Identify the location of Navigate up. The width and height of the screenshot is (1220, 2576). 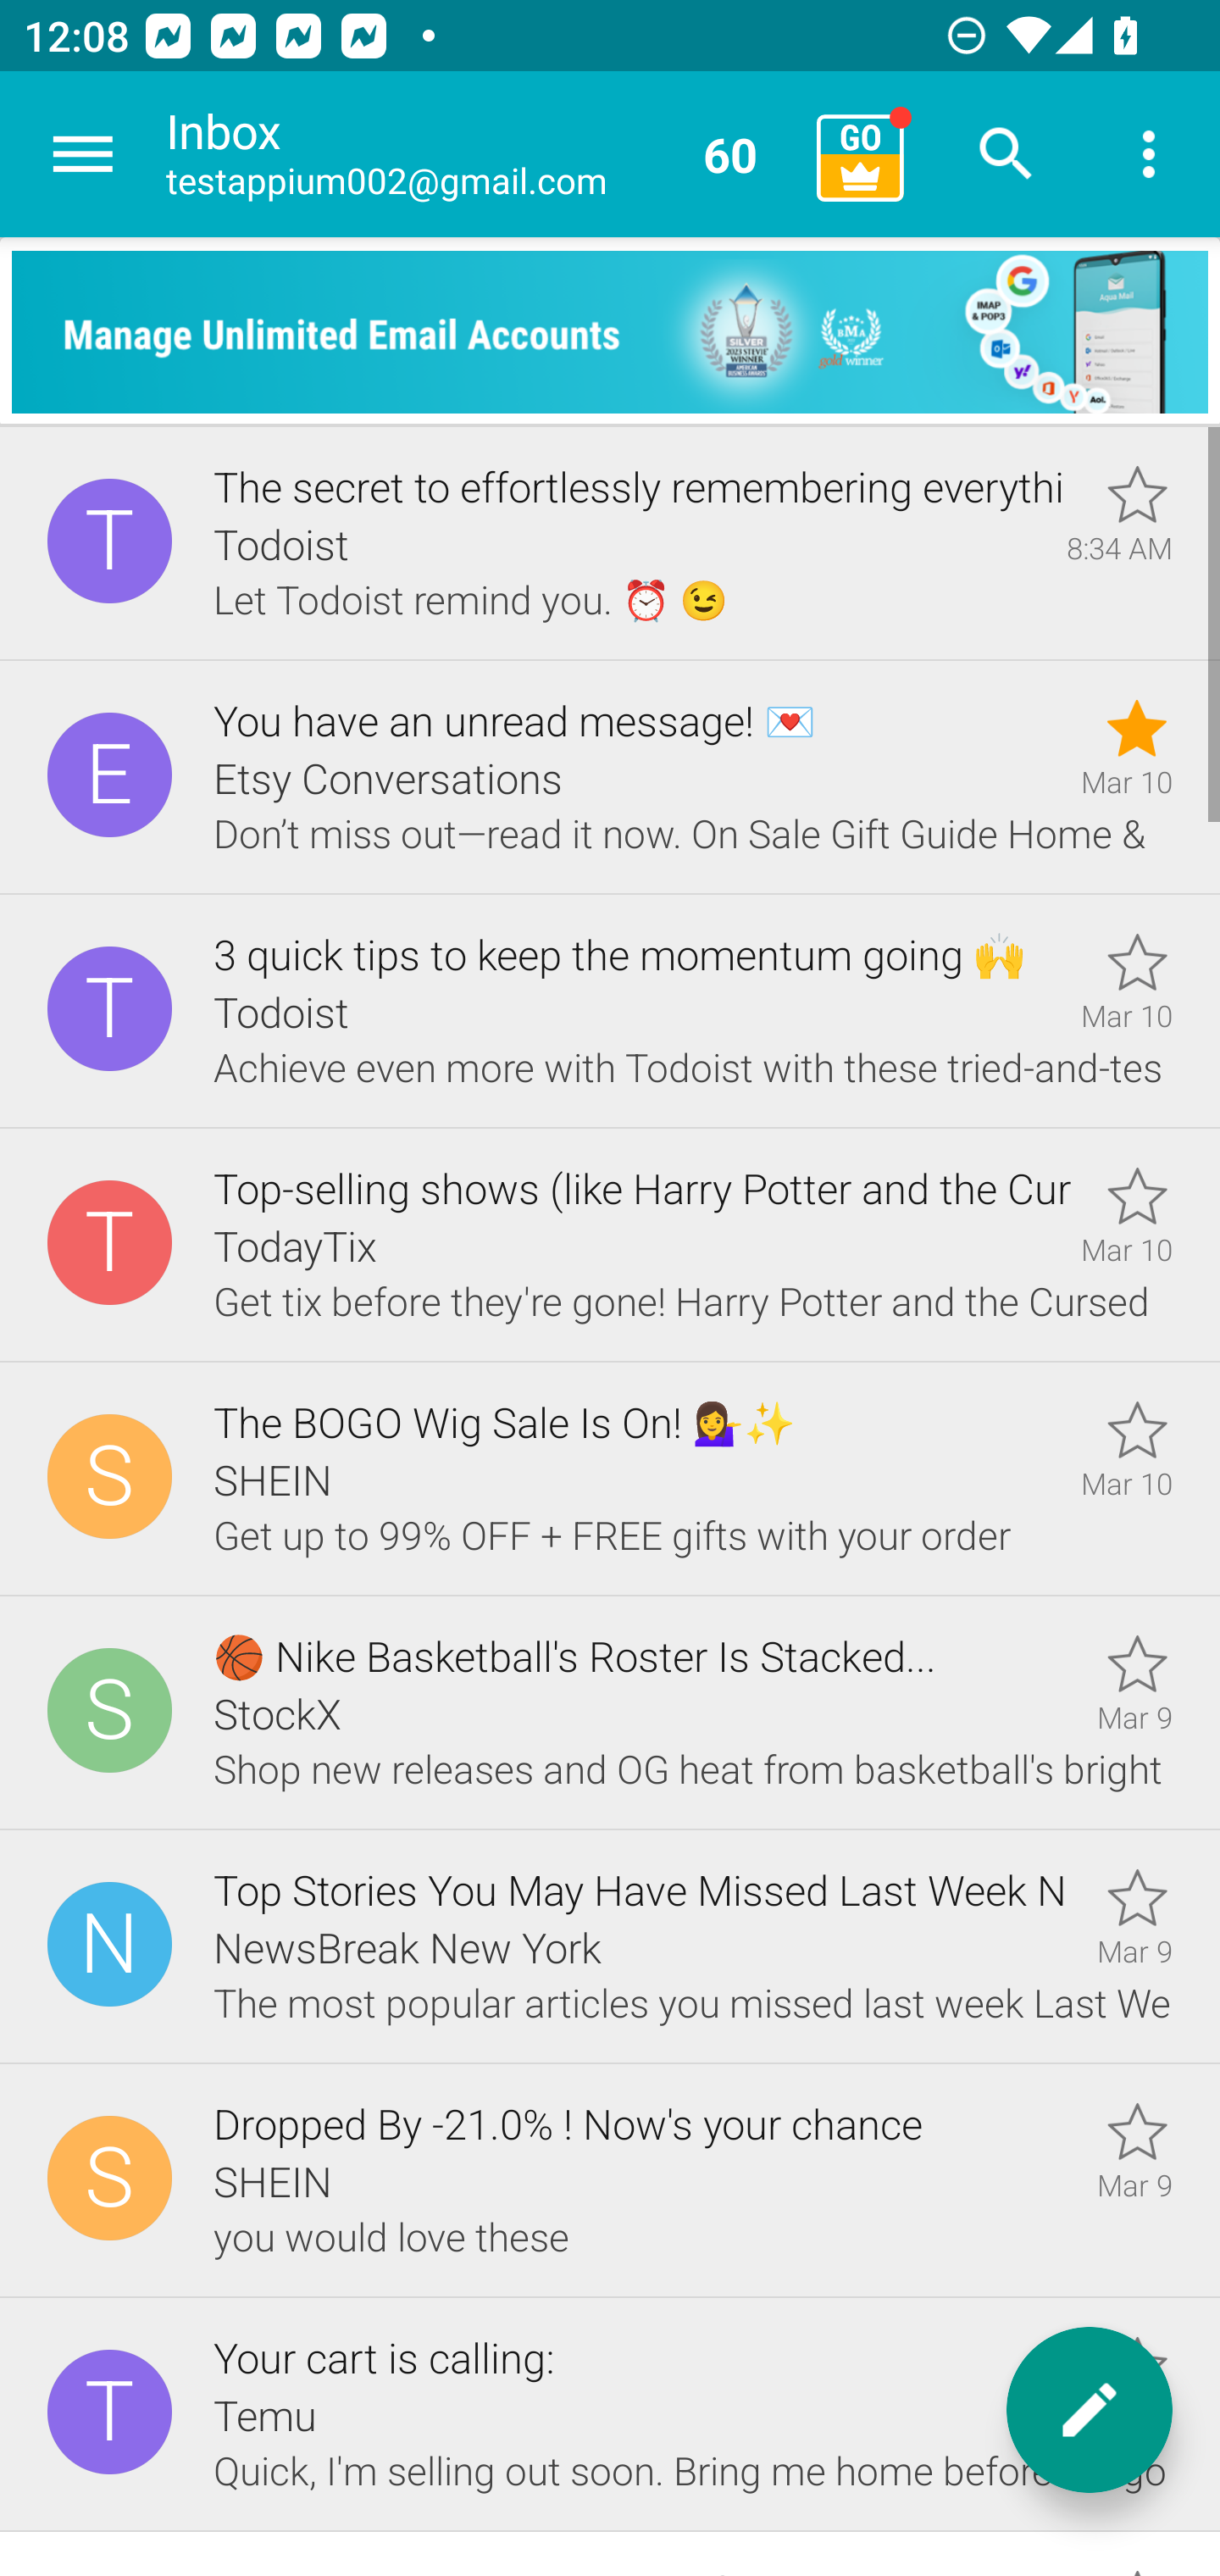
(83, 154).